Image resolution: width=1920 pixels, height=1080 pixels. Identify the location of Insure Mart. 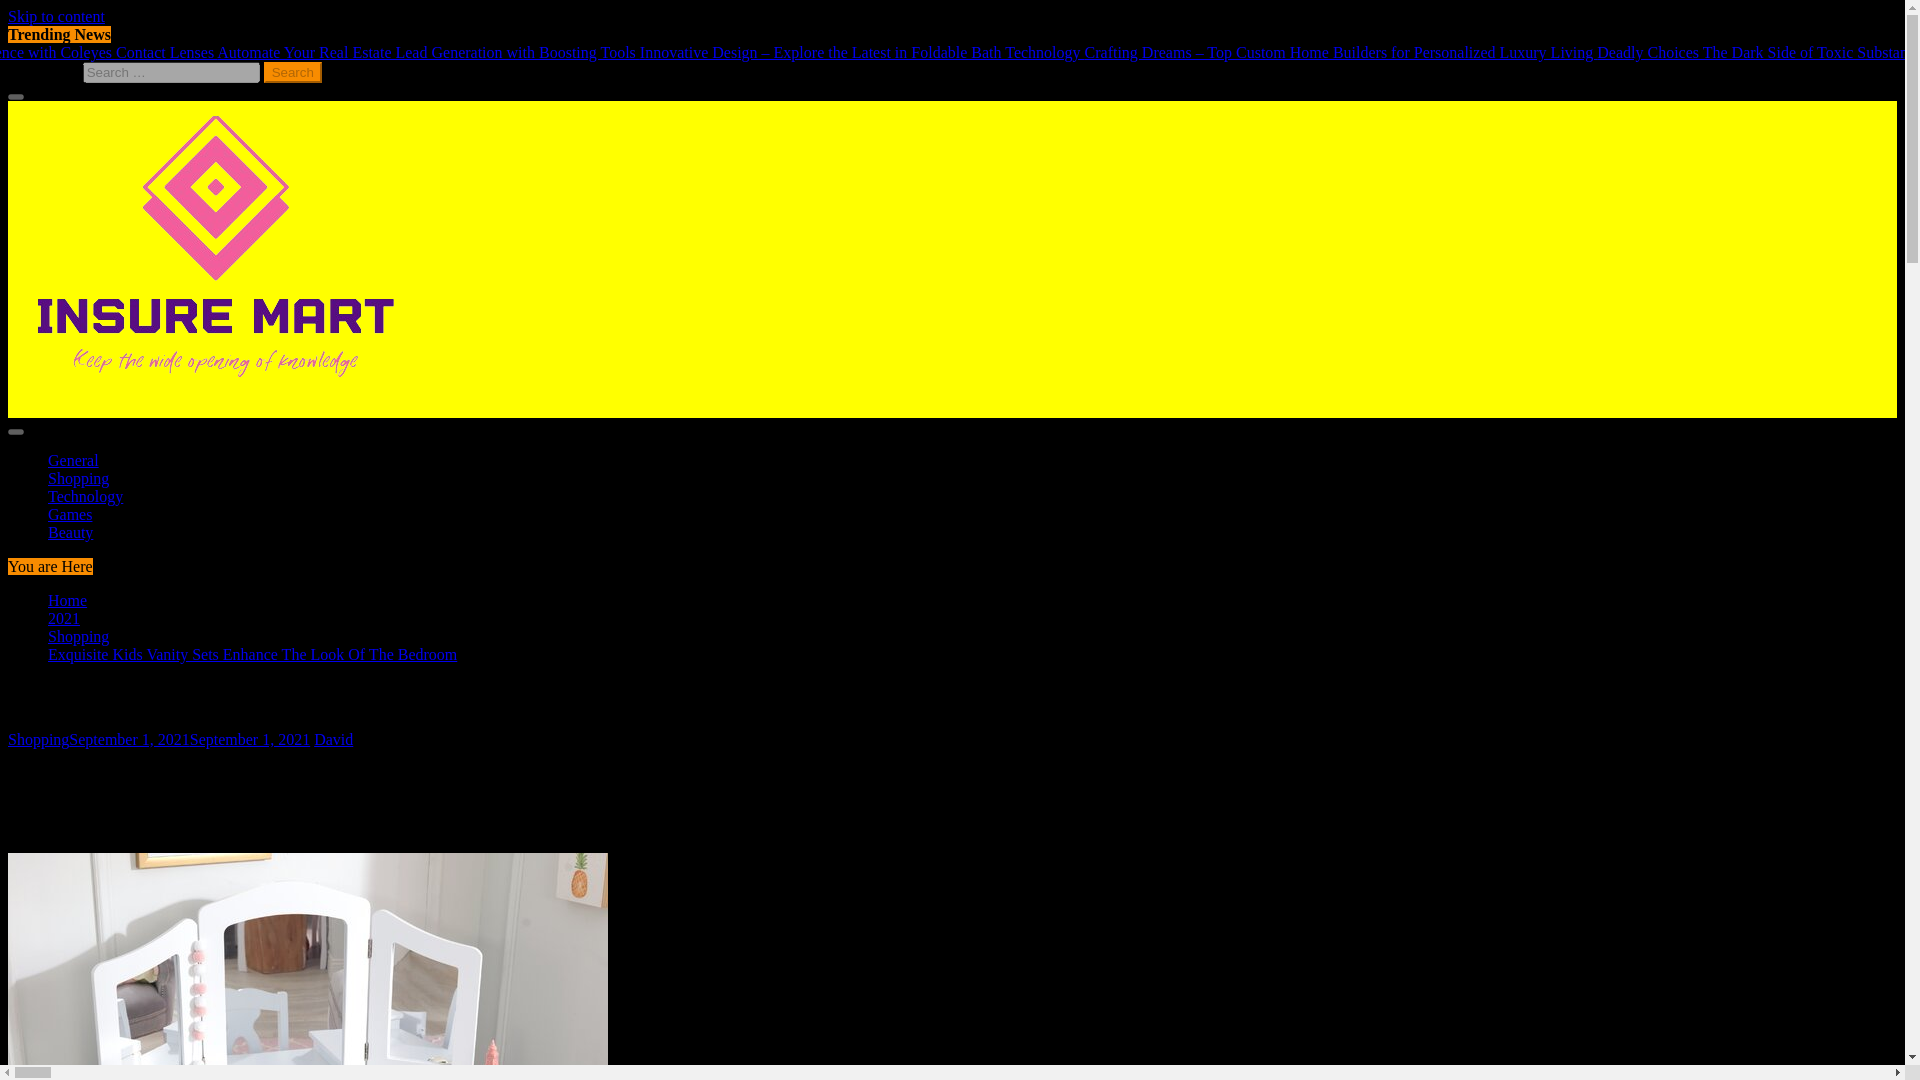
(44, 443).